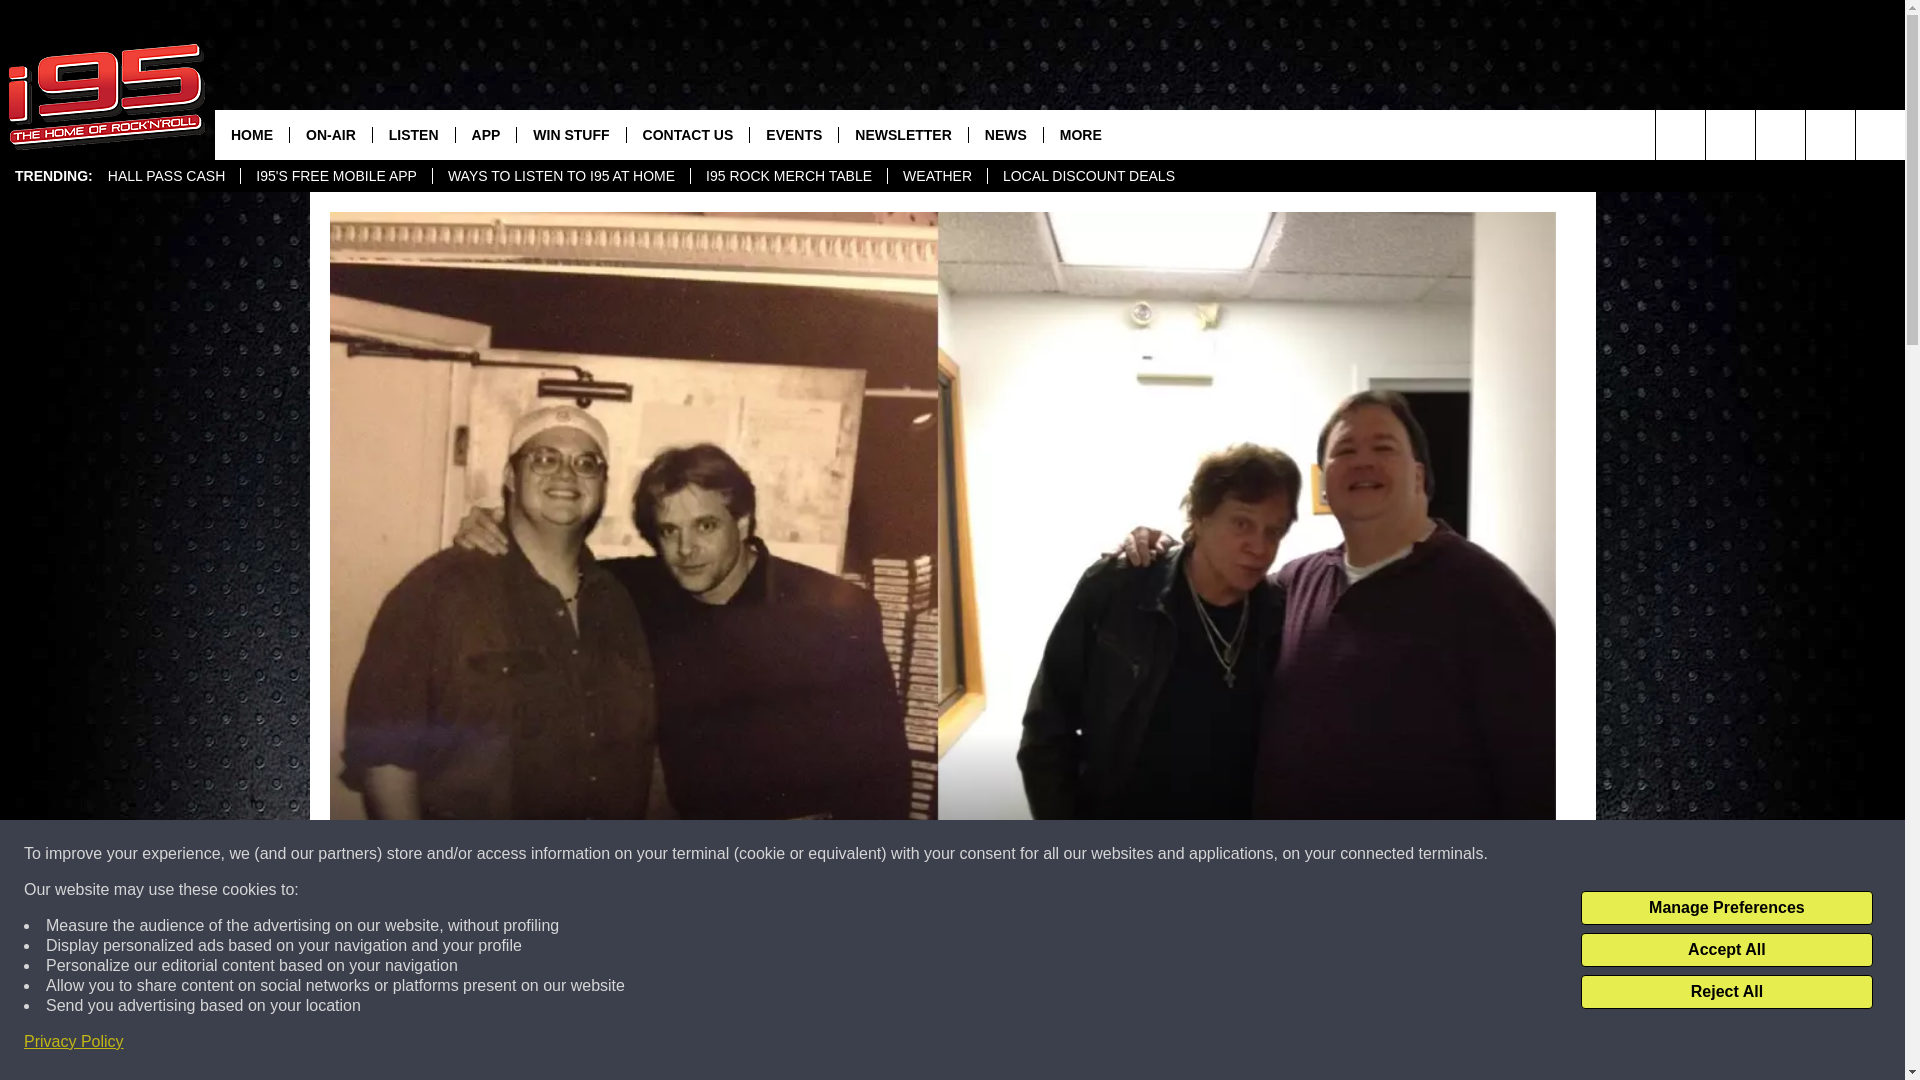  What do you see at coordinates (1726, 950) in the screenshot?
I see `Accept All` at bounding box center [1726, 950].